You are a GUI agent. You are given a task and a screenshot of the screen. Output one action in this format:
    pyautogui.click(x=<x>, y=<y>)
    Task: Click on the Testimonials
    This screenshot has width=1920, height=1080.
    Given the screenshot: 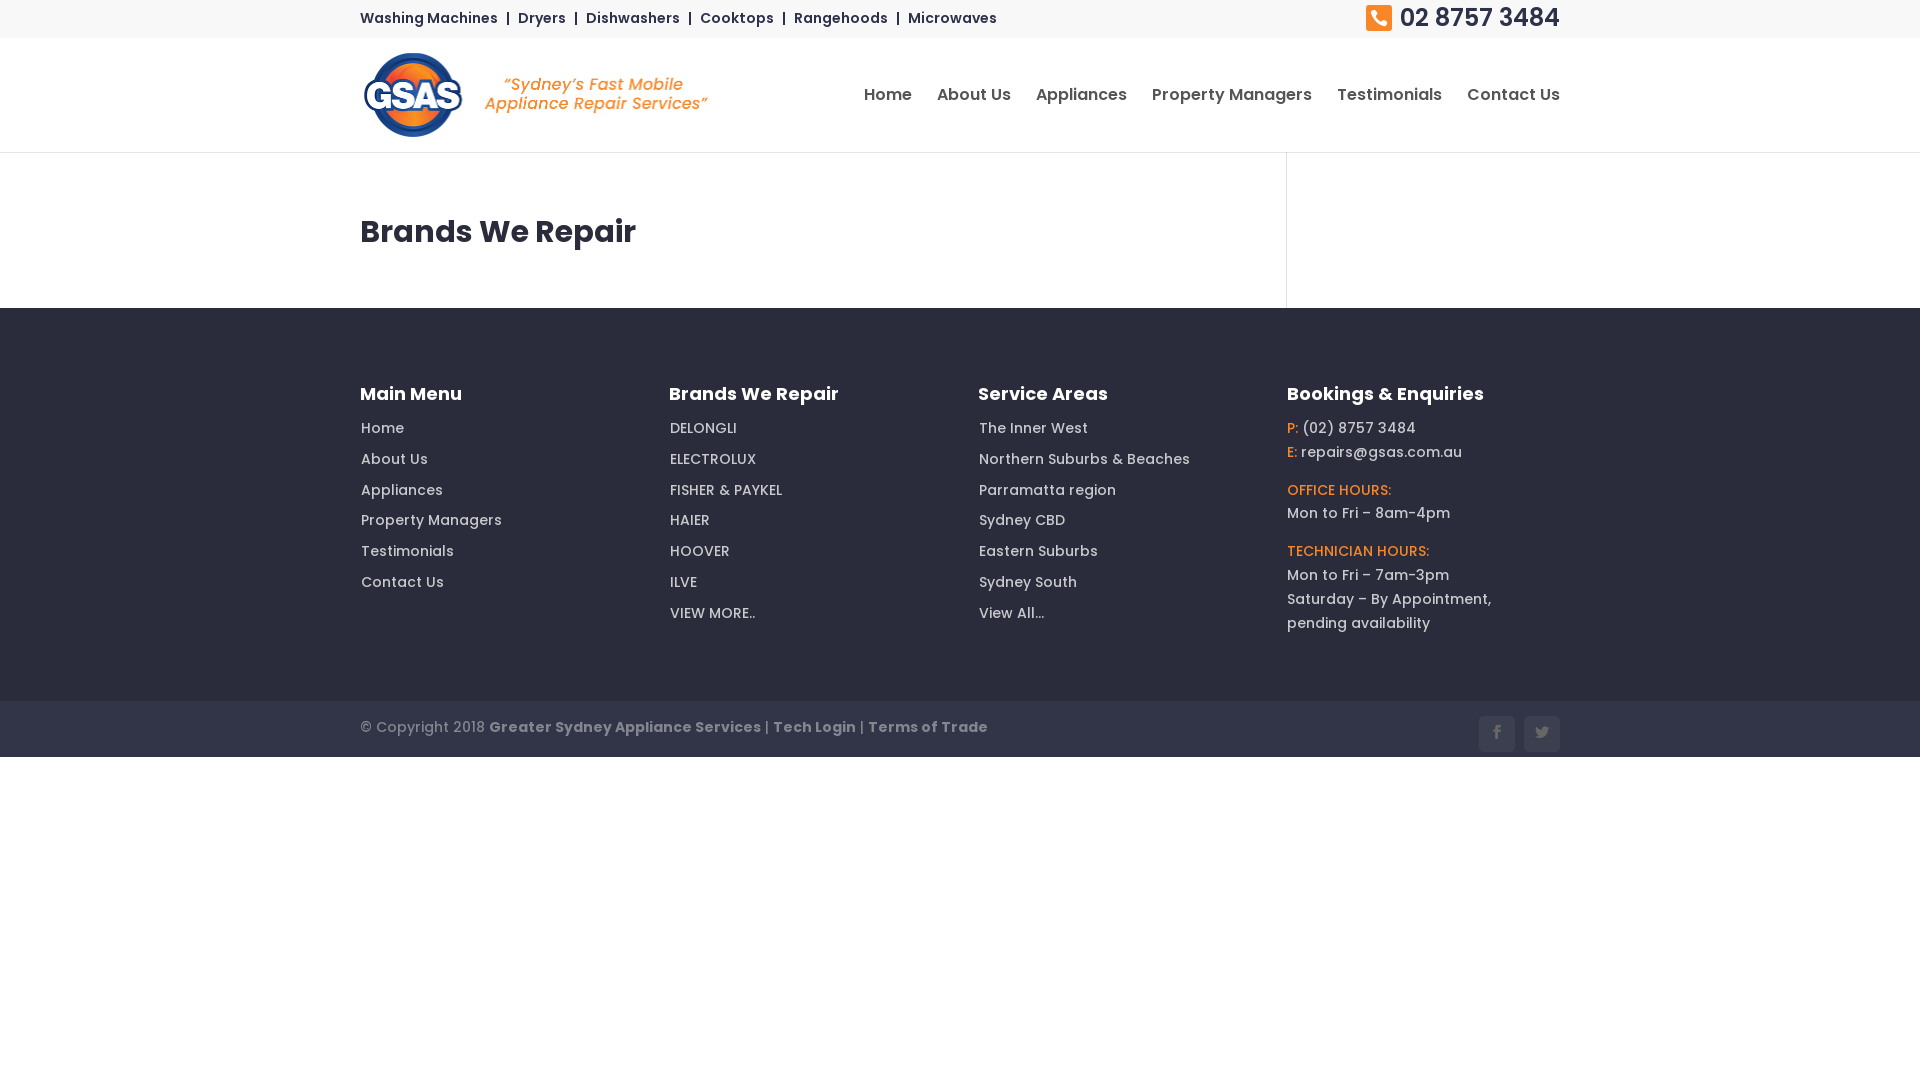 What is the action you would take?
    pyautogui.click(x=408, y=551)
    